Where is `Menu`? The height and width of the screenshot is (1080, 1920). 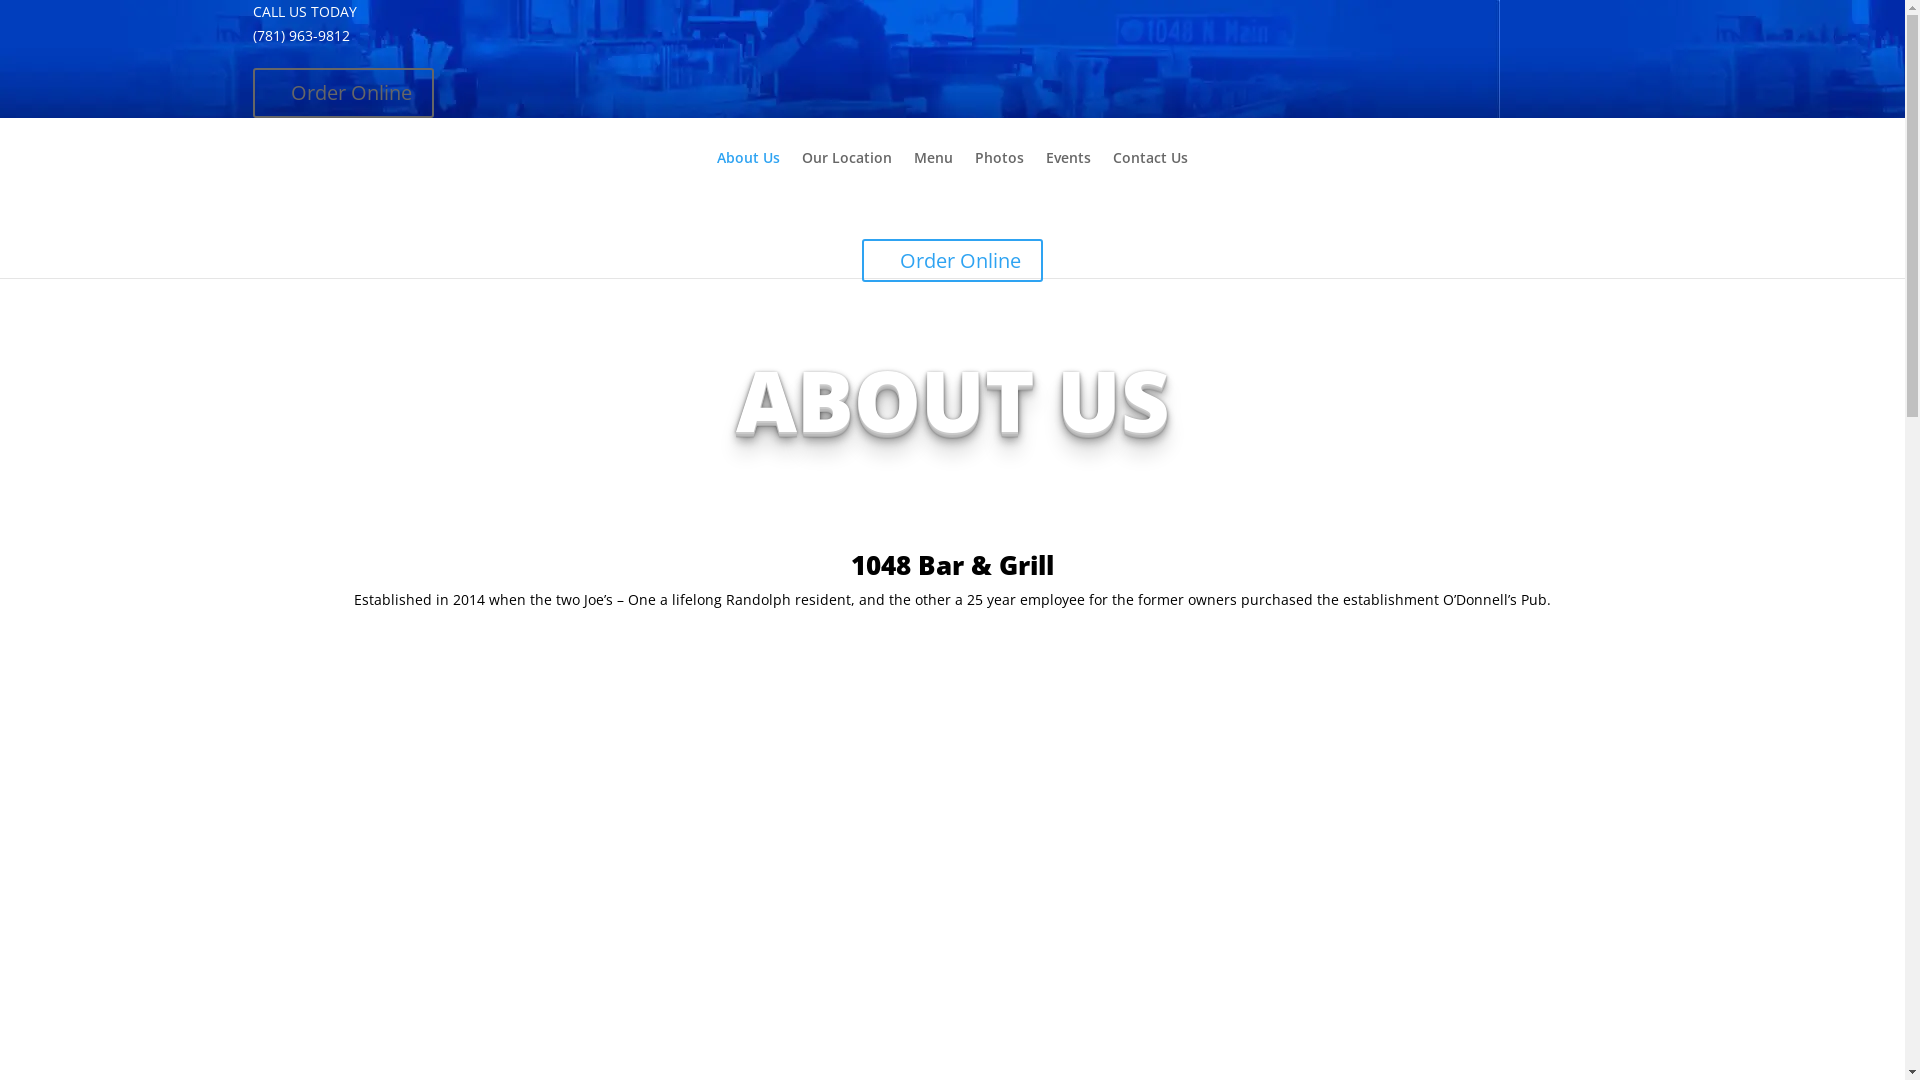 Menu is located at coordinates (934, 174).